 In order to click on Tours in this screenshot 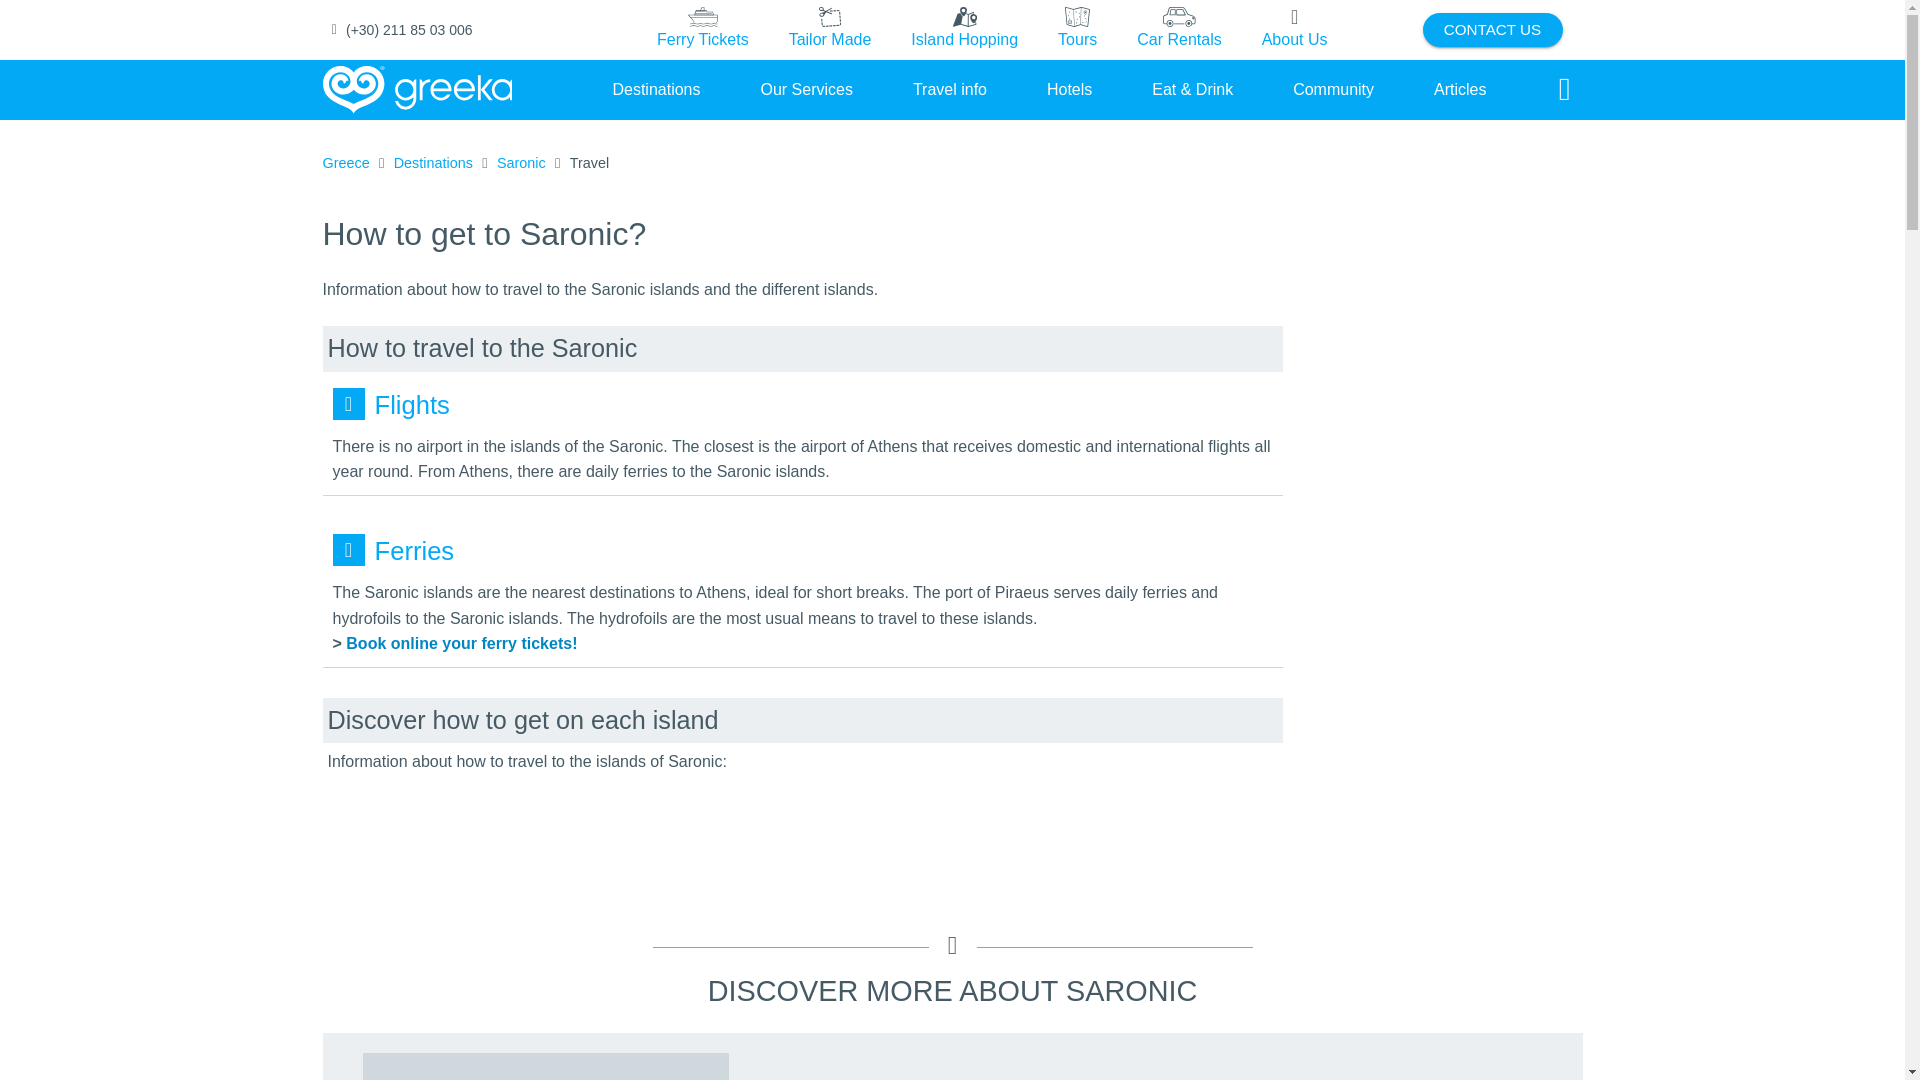, I will do `click(1076, 29)`.